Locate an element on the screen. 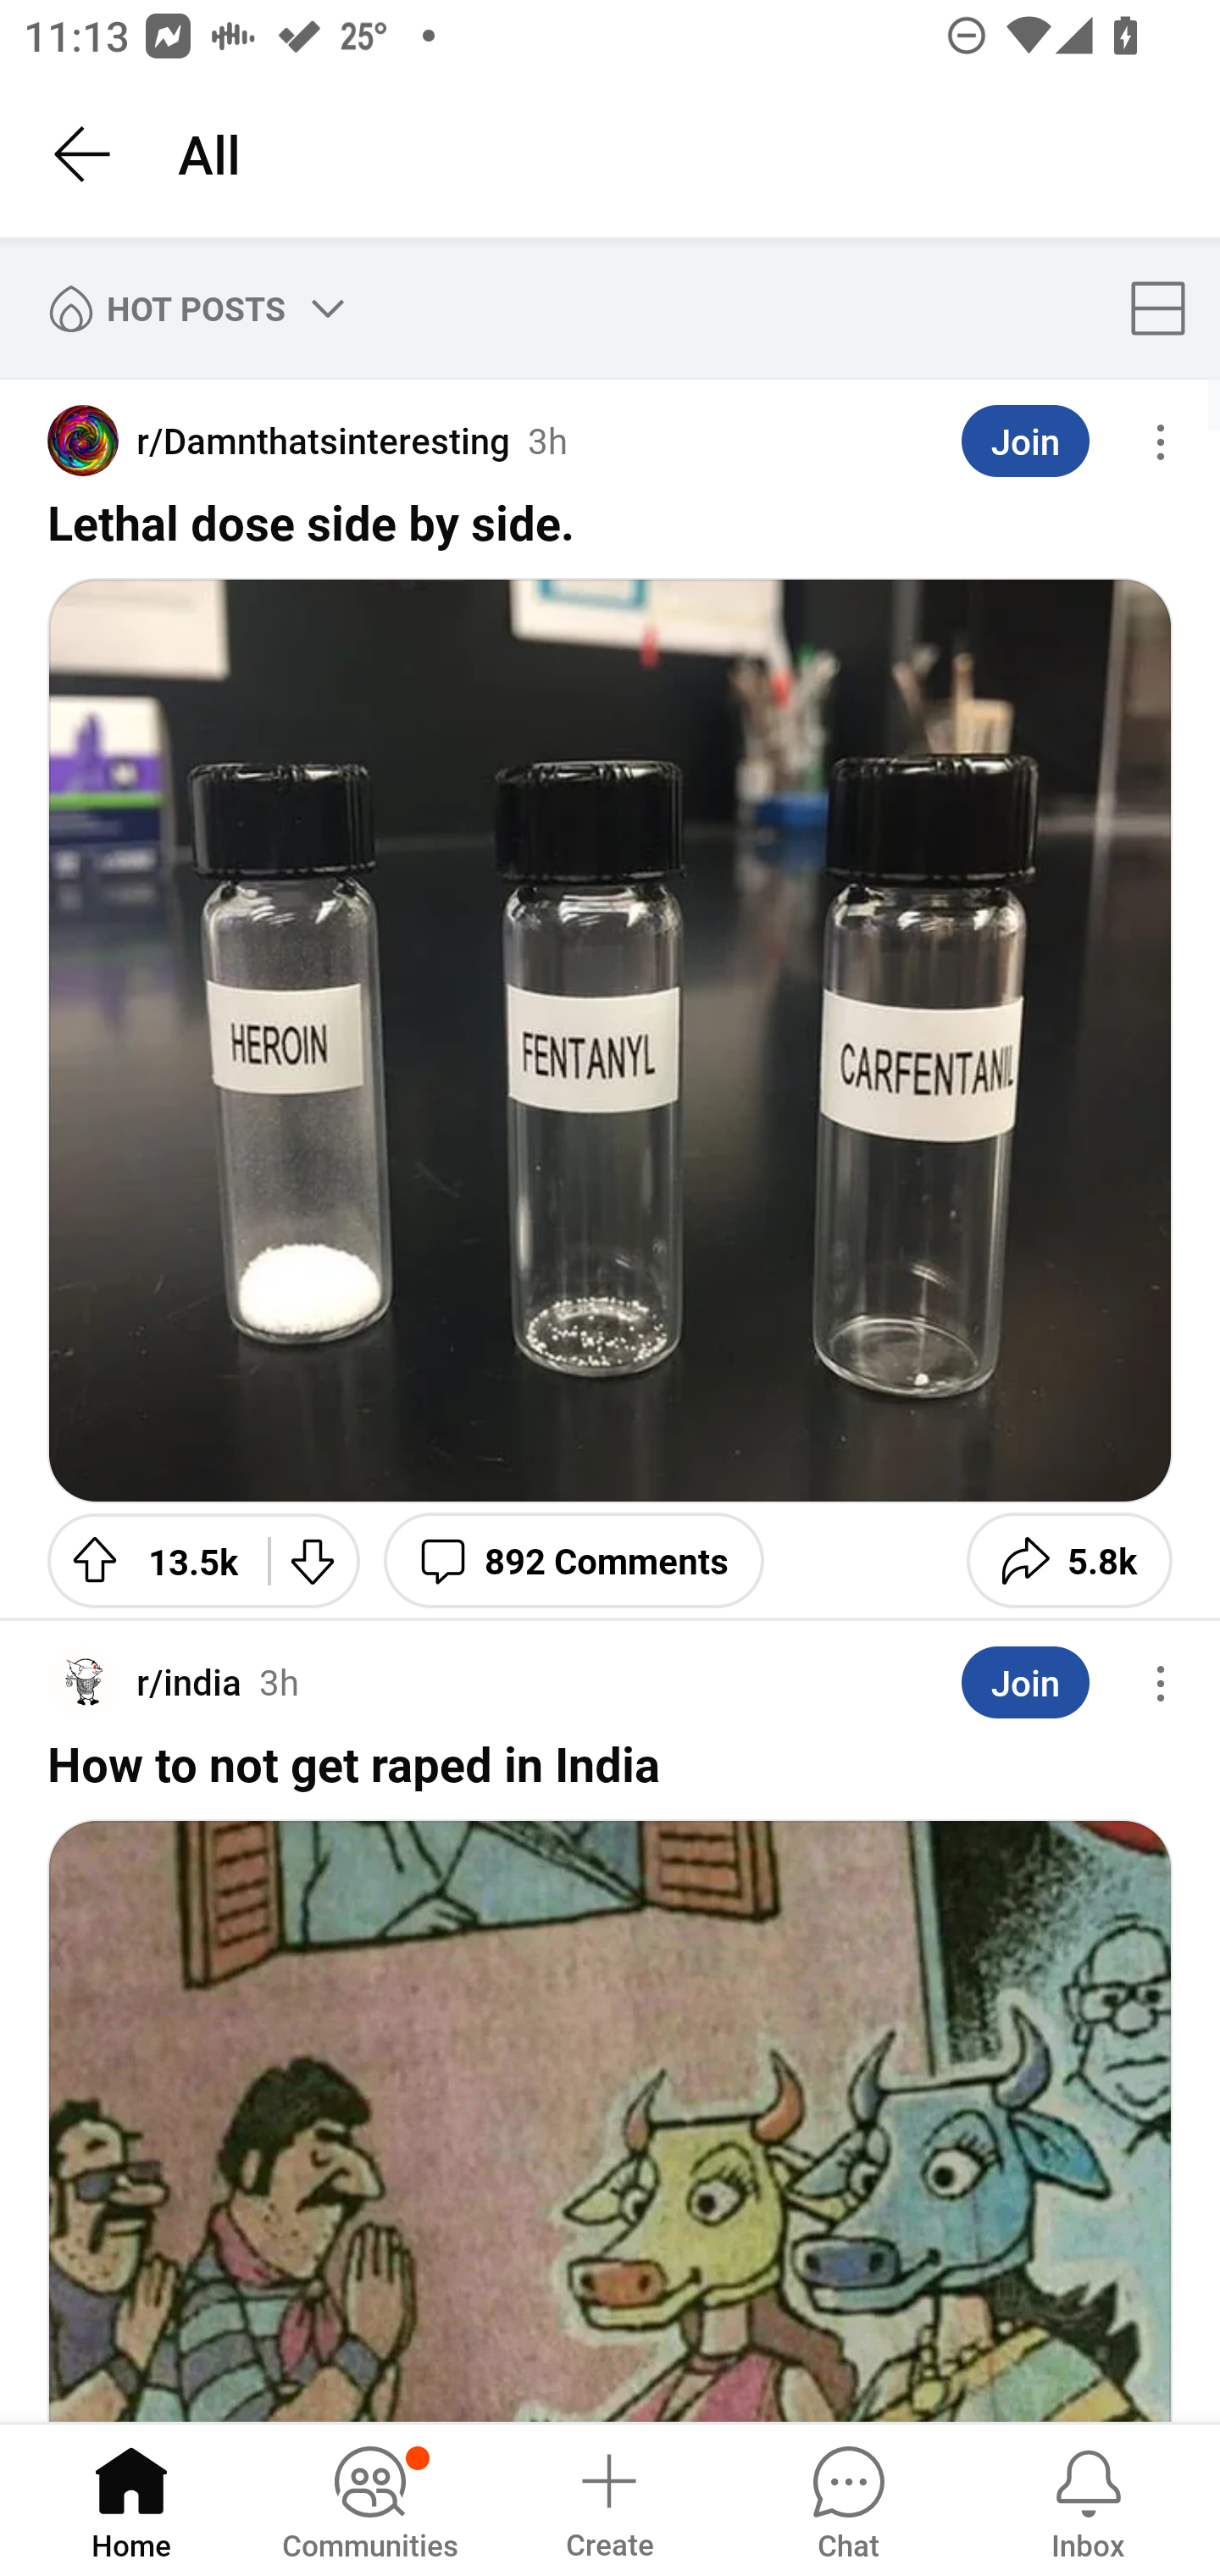  Card display is located at coordinates (1167, 307).